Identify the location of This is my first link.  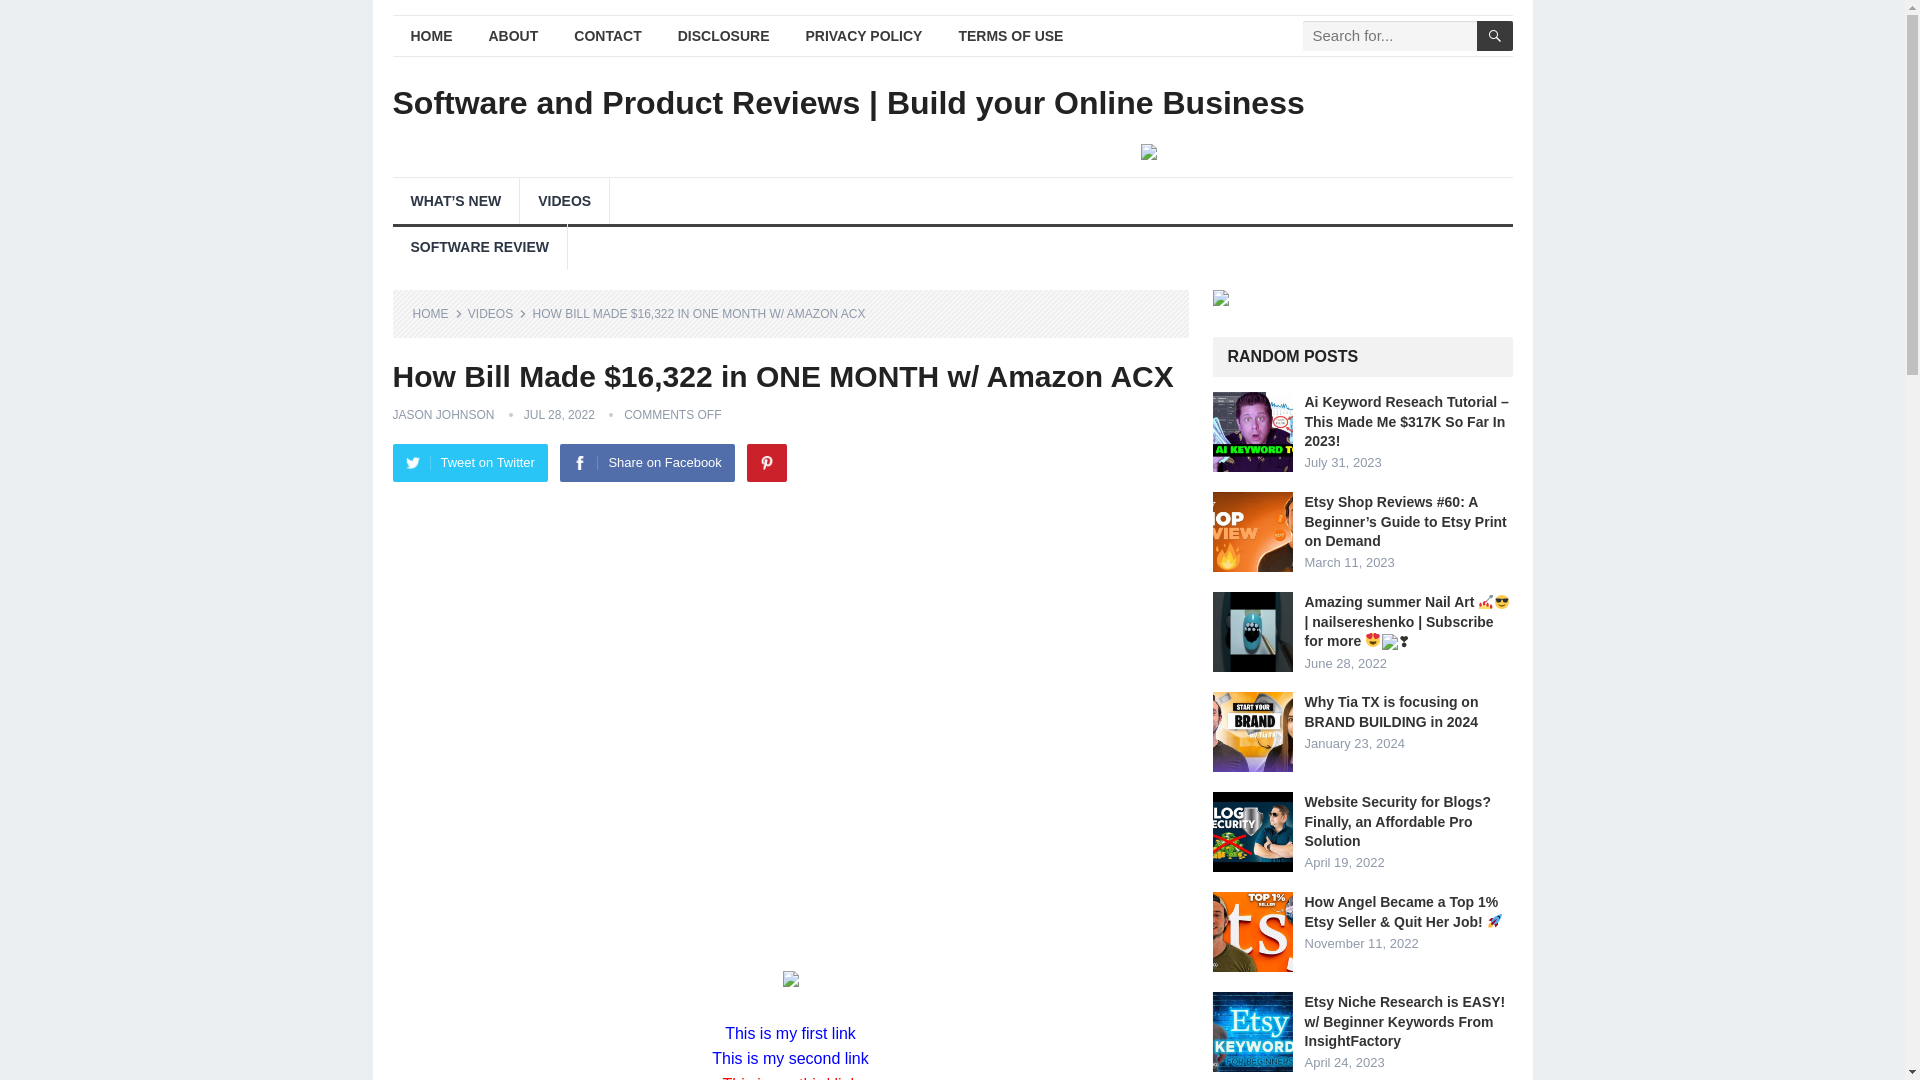
(790, 1033).